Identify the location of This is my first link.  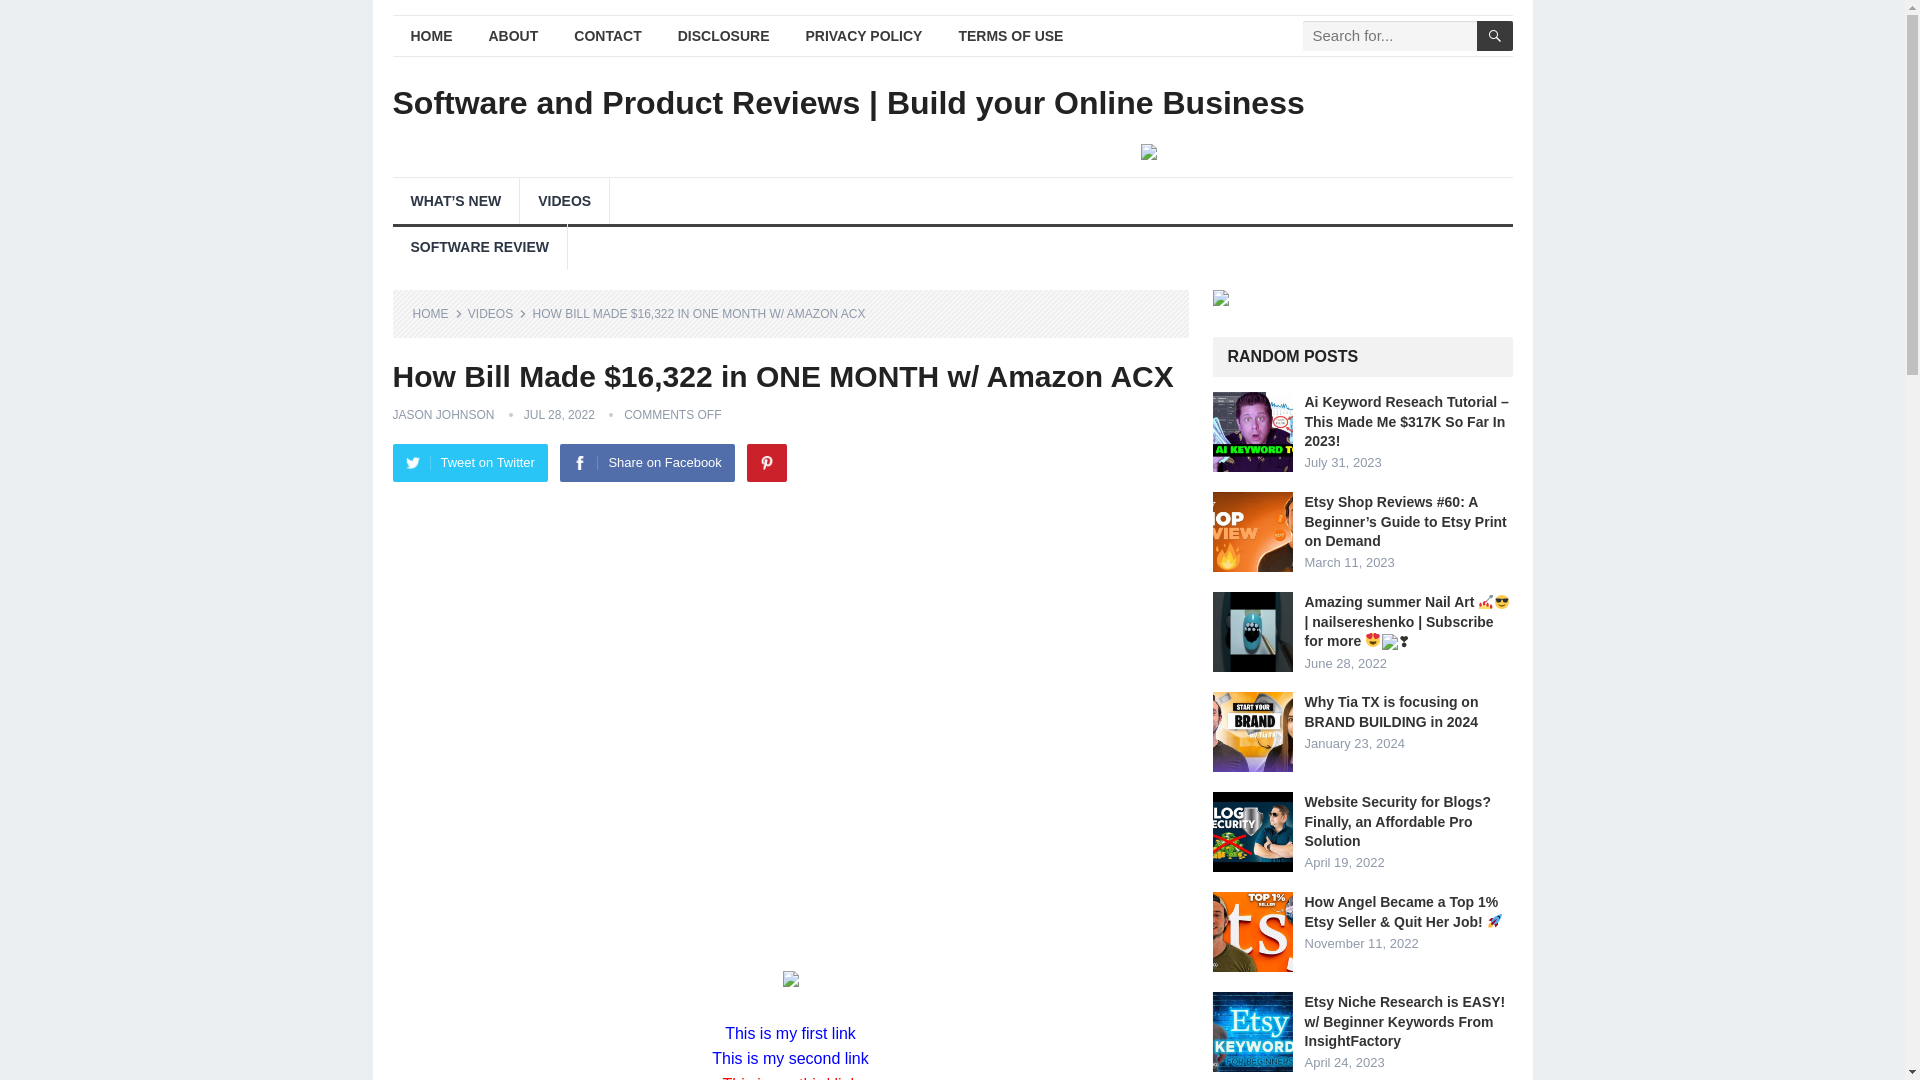
(790, 1033).